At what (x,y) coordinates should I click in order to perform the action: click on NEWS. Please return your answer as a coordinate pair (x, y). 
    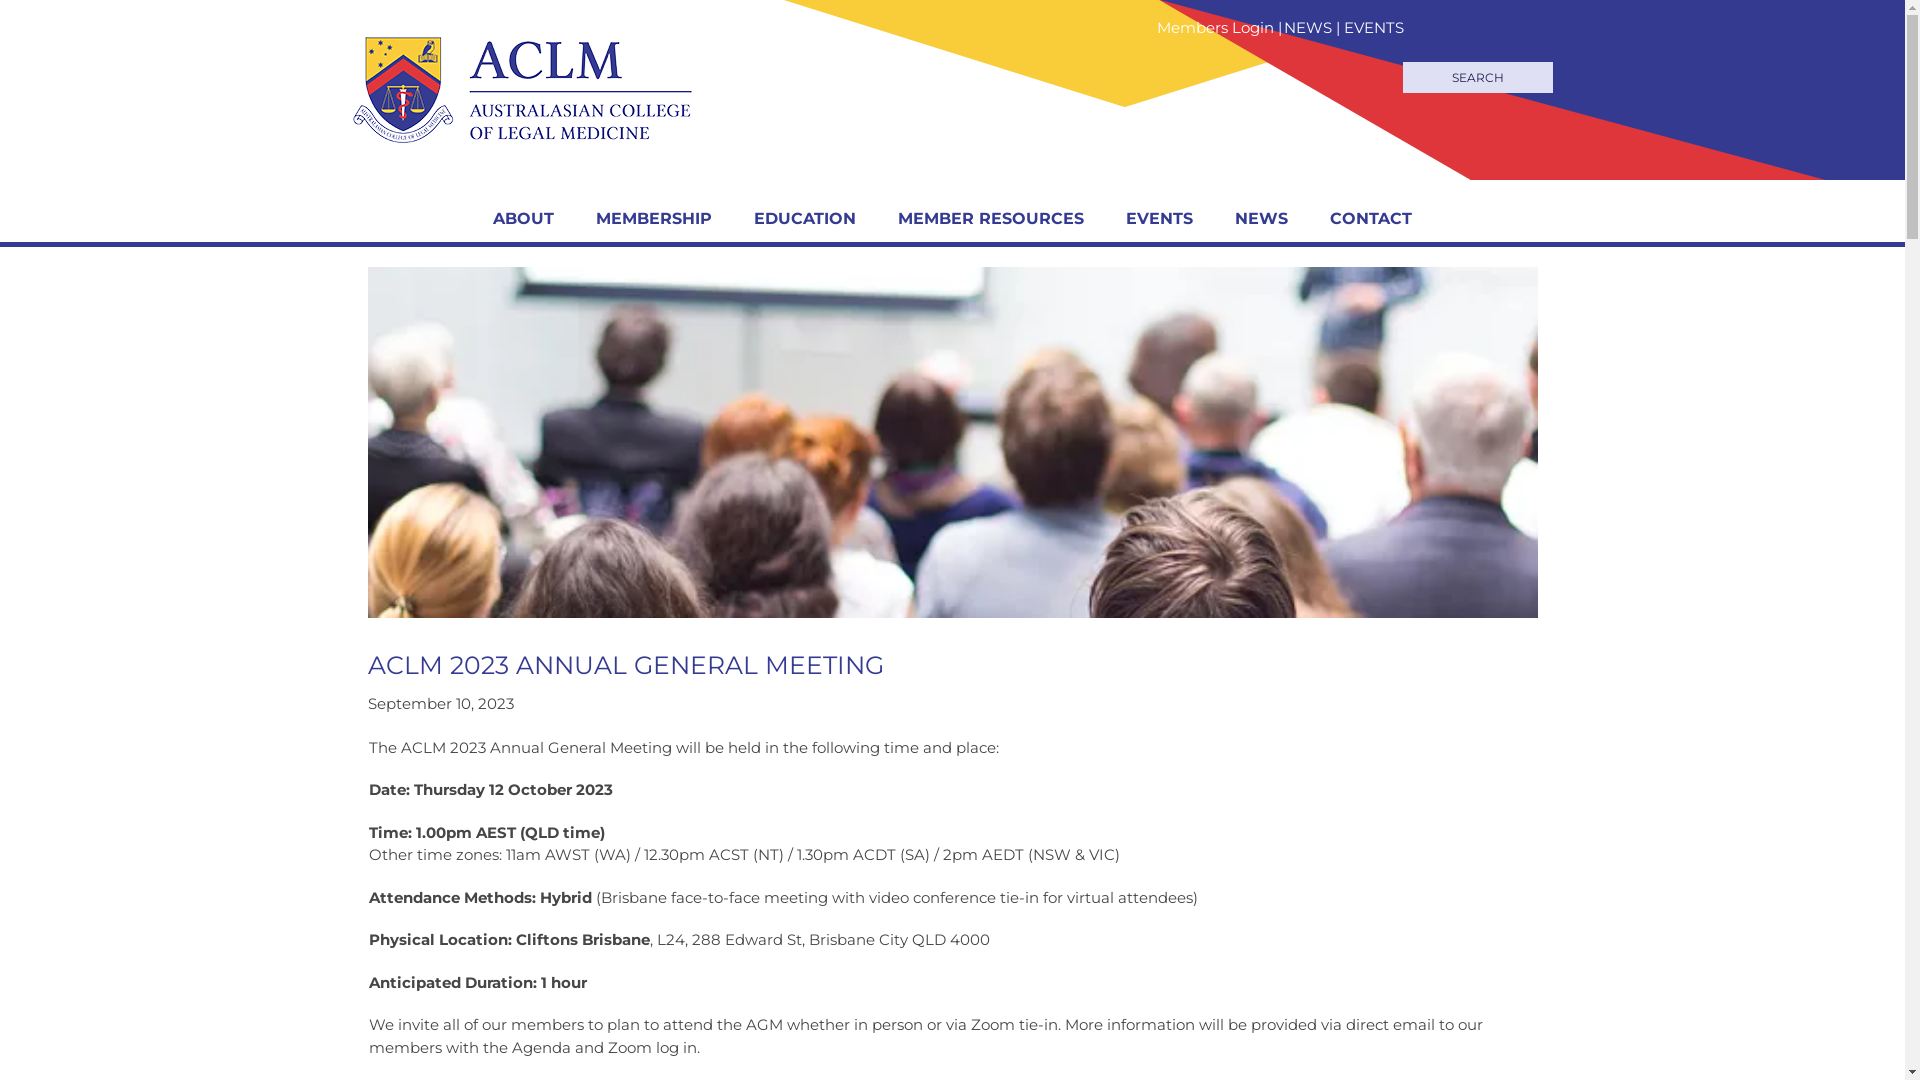
    Looking at the image, I should click on (1308, 28).